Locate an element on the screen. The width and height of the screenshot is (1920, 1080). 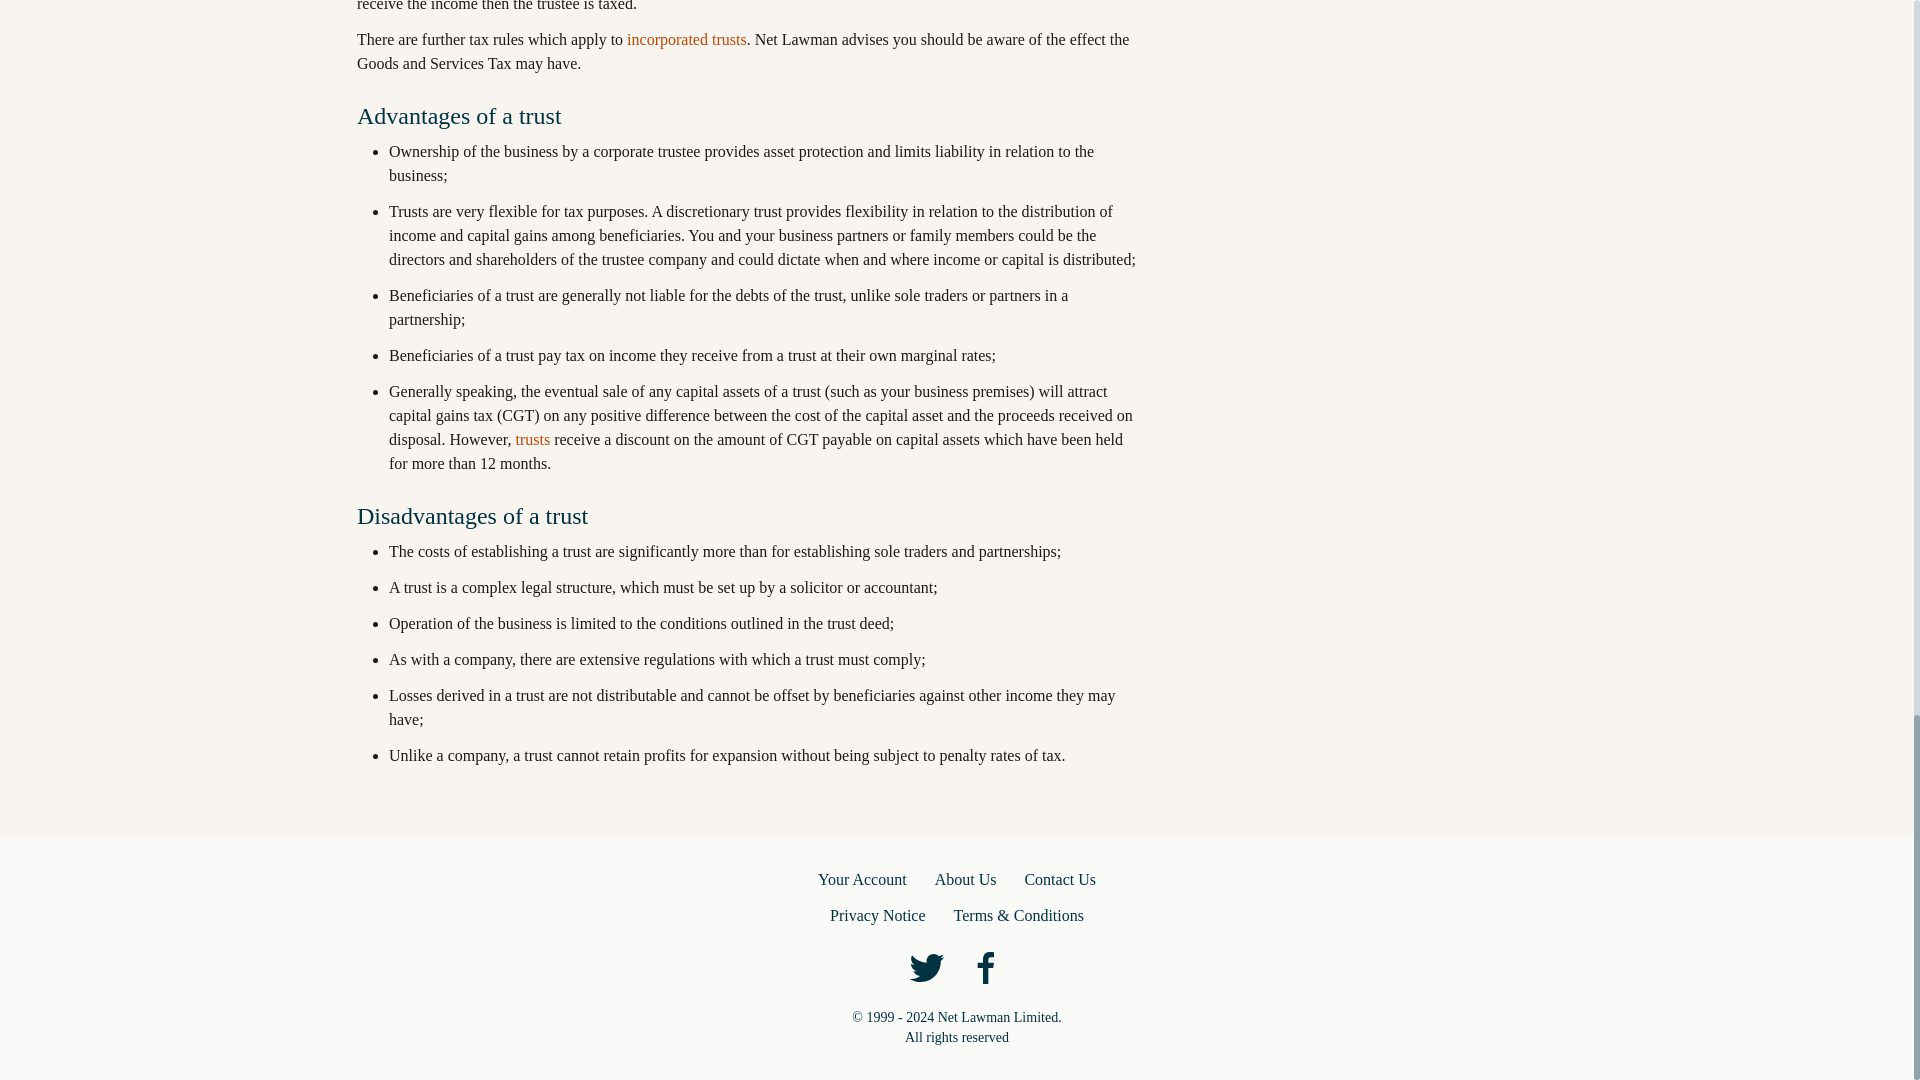
incorporated trusts is located at coordinates (686, 39).